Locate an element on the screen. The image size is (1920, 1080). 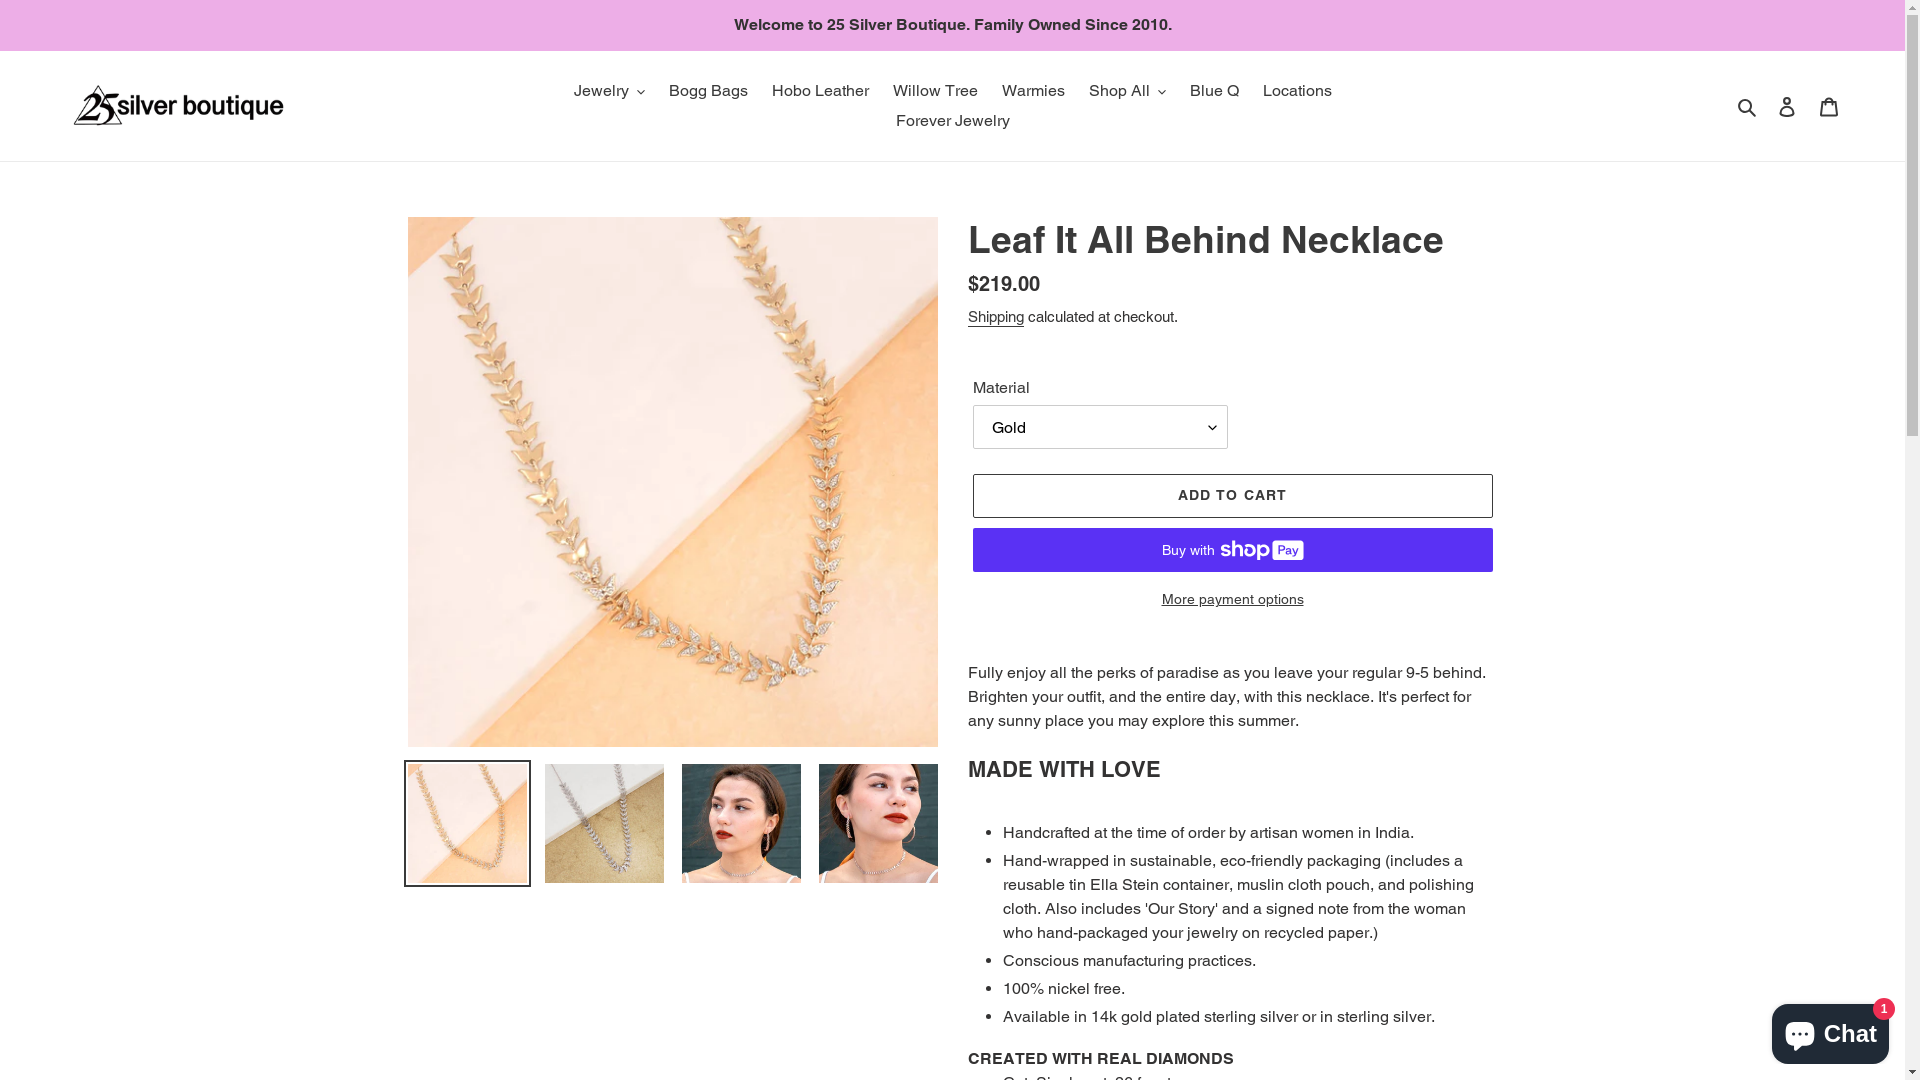
Hobo Leather is located at coordinates (820, 91).